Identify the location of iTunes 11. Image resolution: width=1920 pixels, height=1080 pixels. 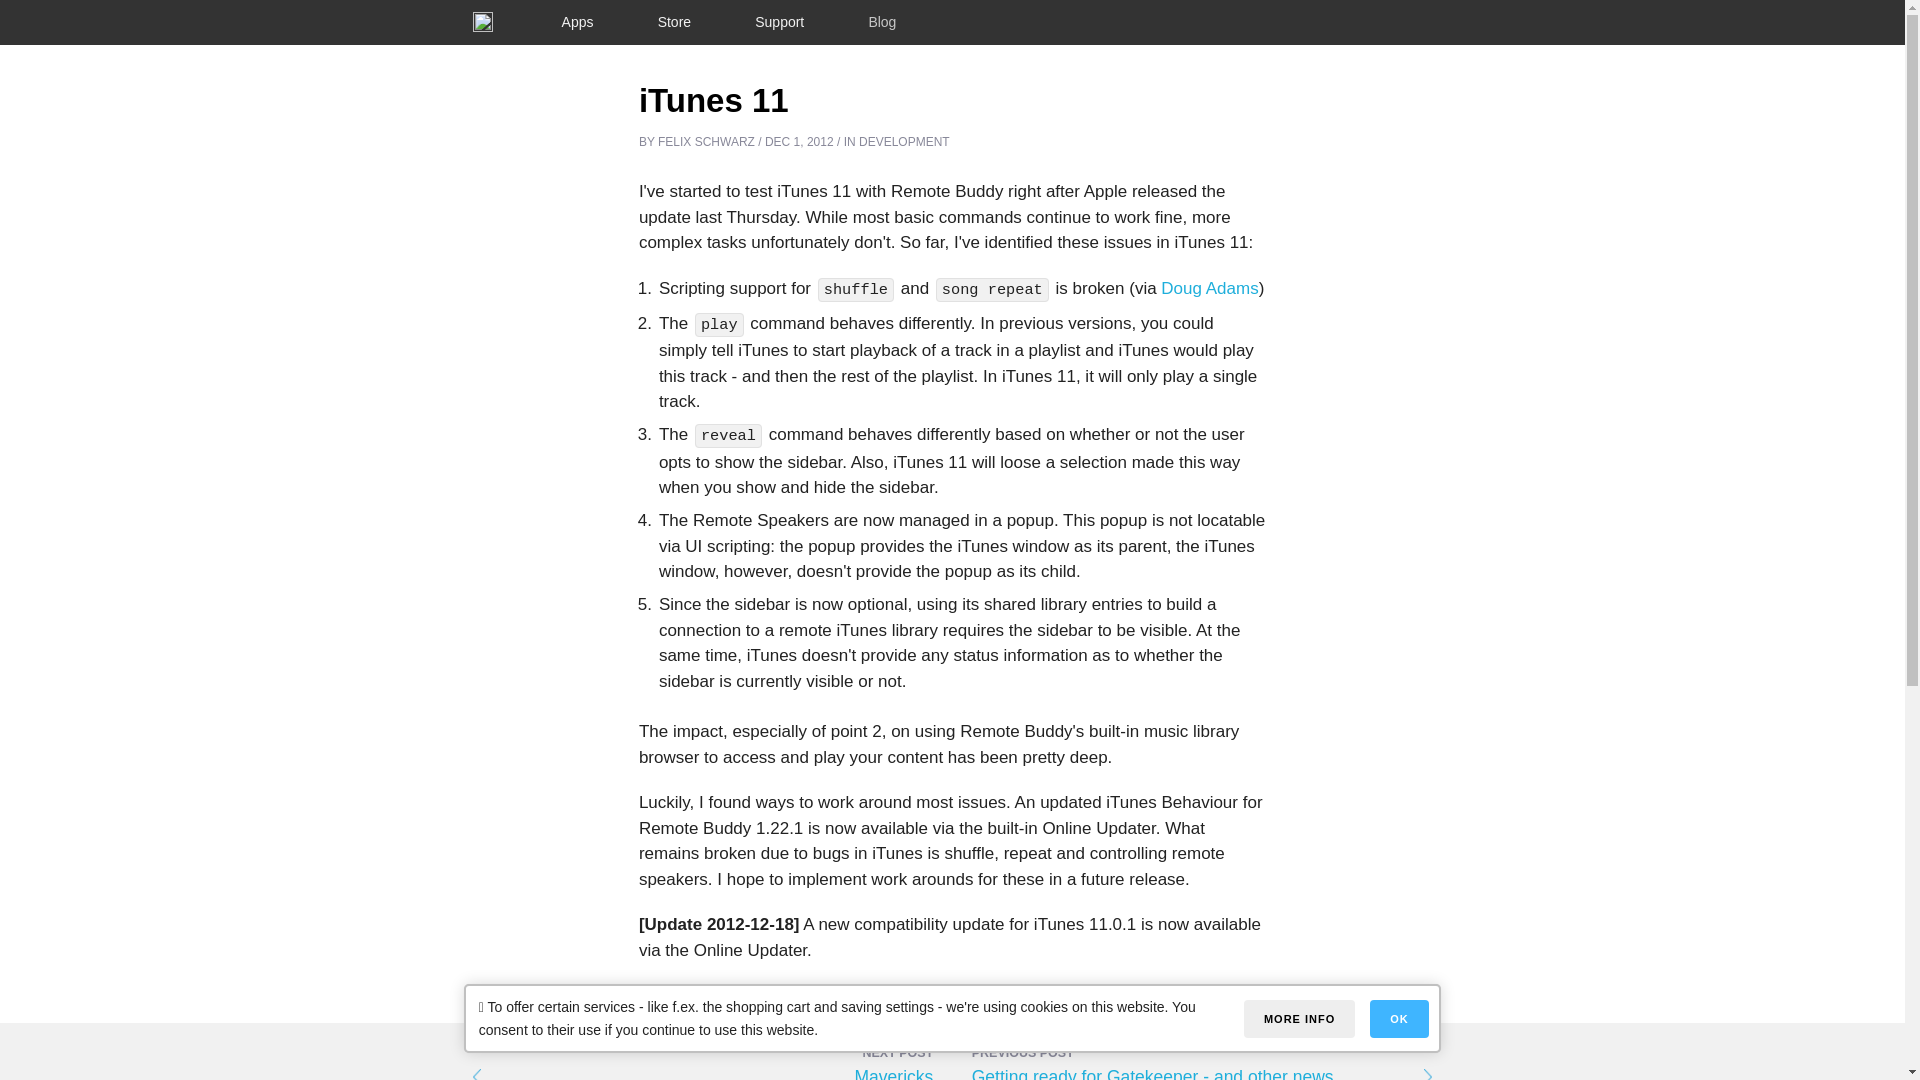
(714, 100).